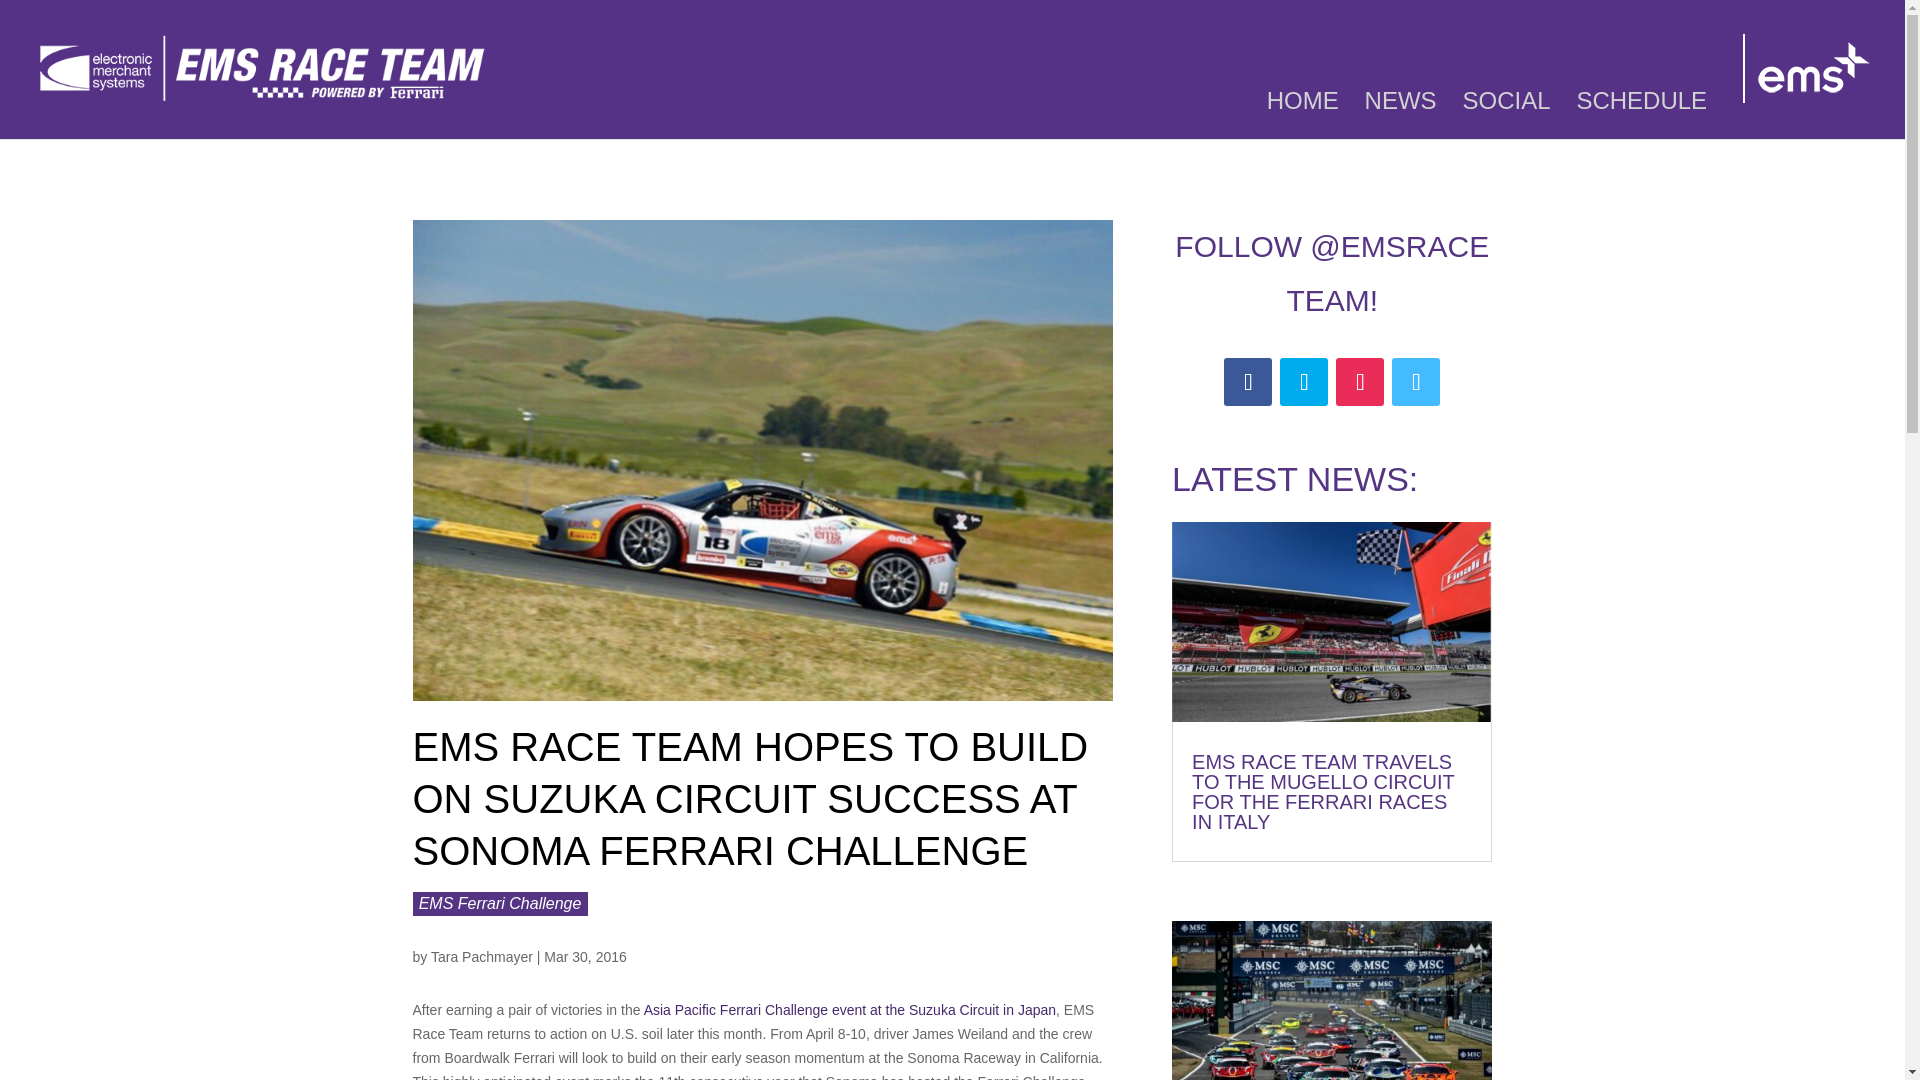  What do you see at coordinates (1641, 116) in the screenshot?
I see `SCHEDULE` at bounding box center [1641, 116].